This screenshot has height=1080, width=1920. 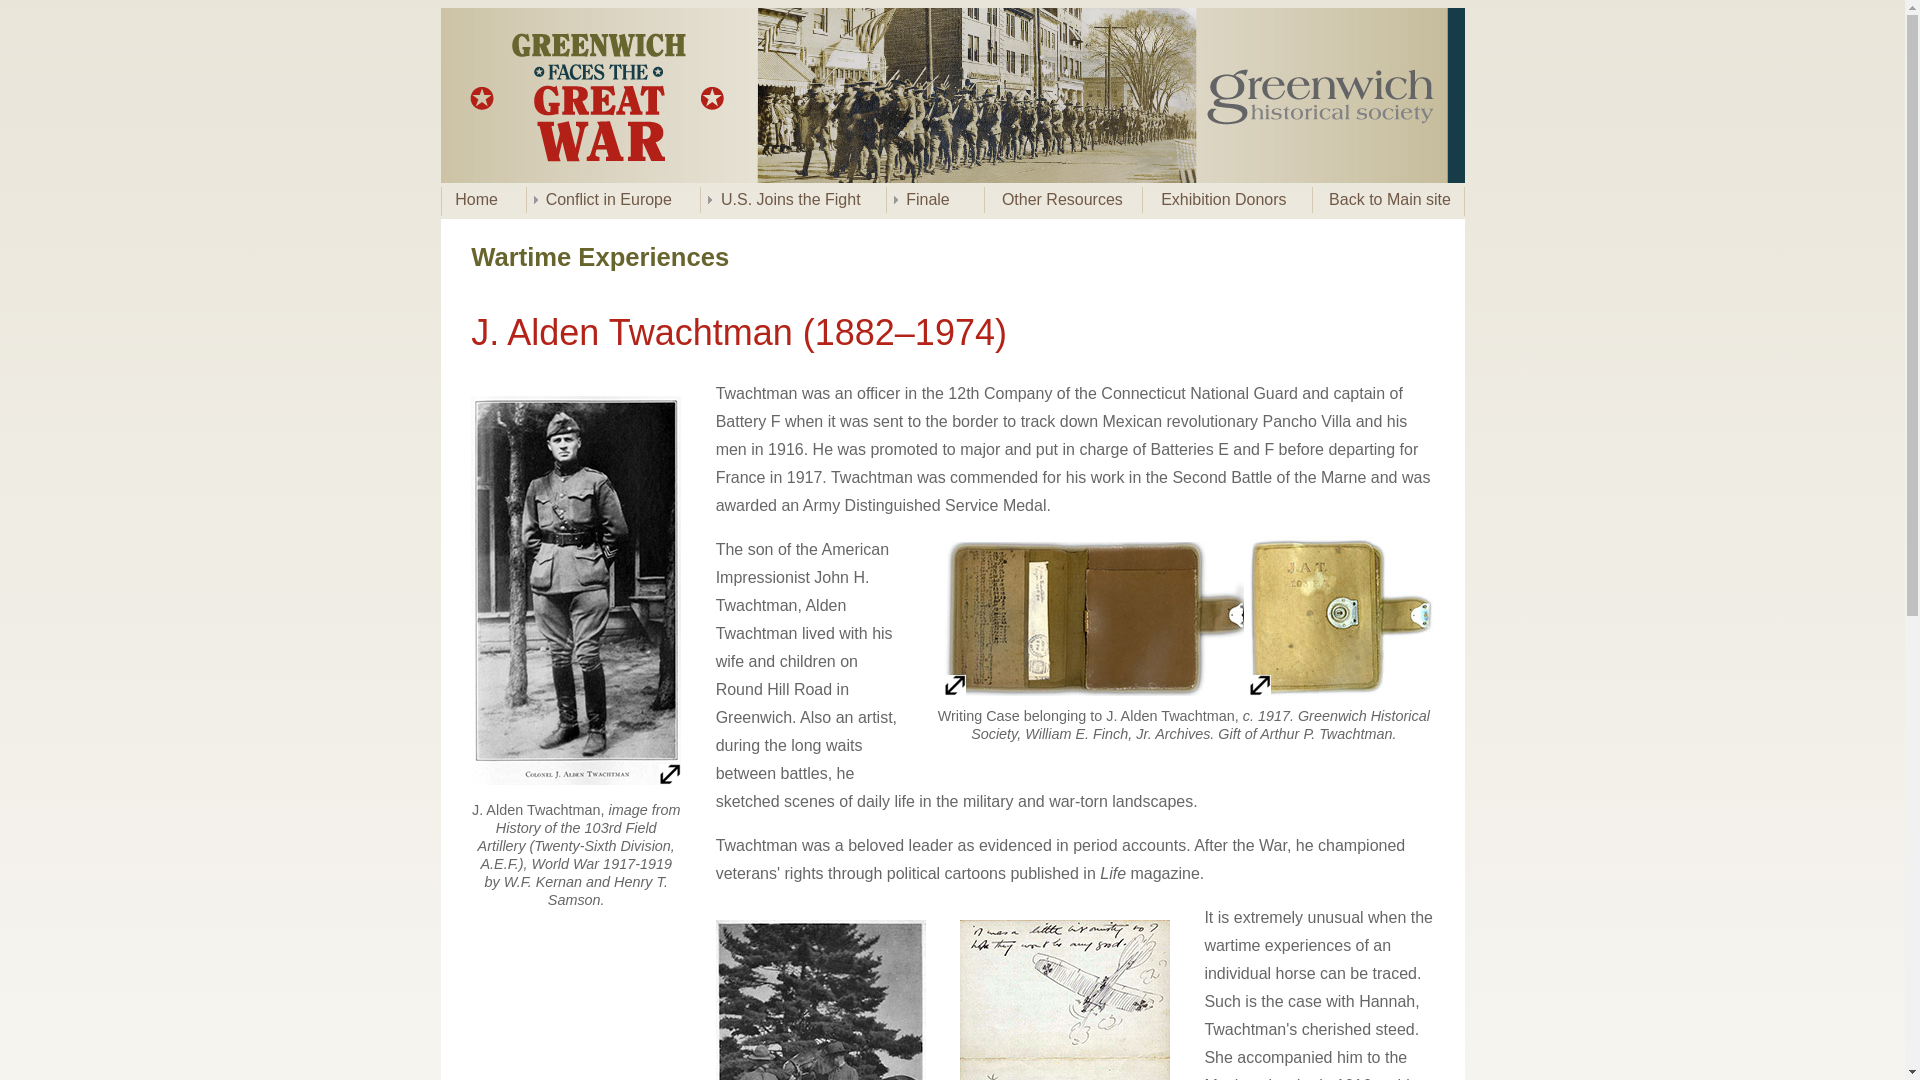 I want to click on back to home page, so click(x=951, y=176).